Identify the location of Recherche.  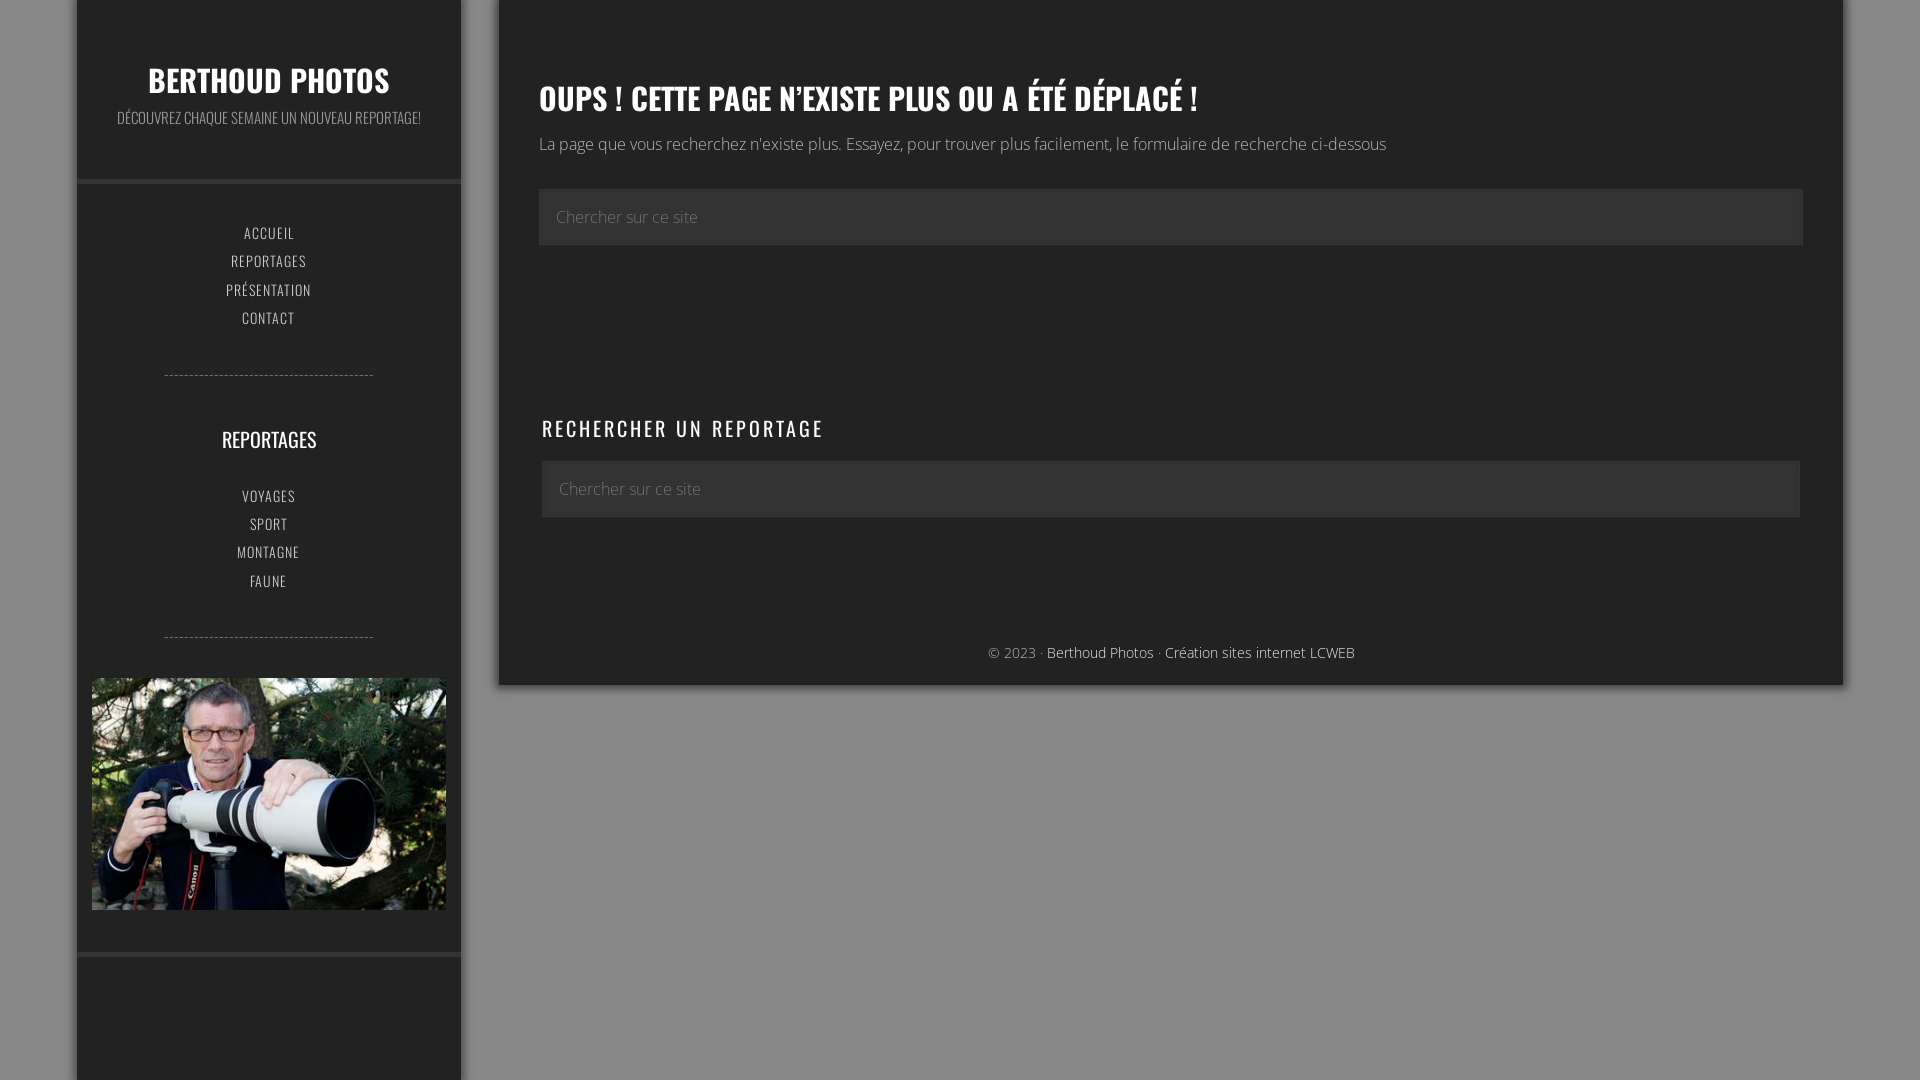
(1800, 456).